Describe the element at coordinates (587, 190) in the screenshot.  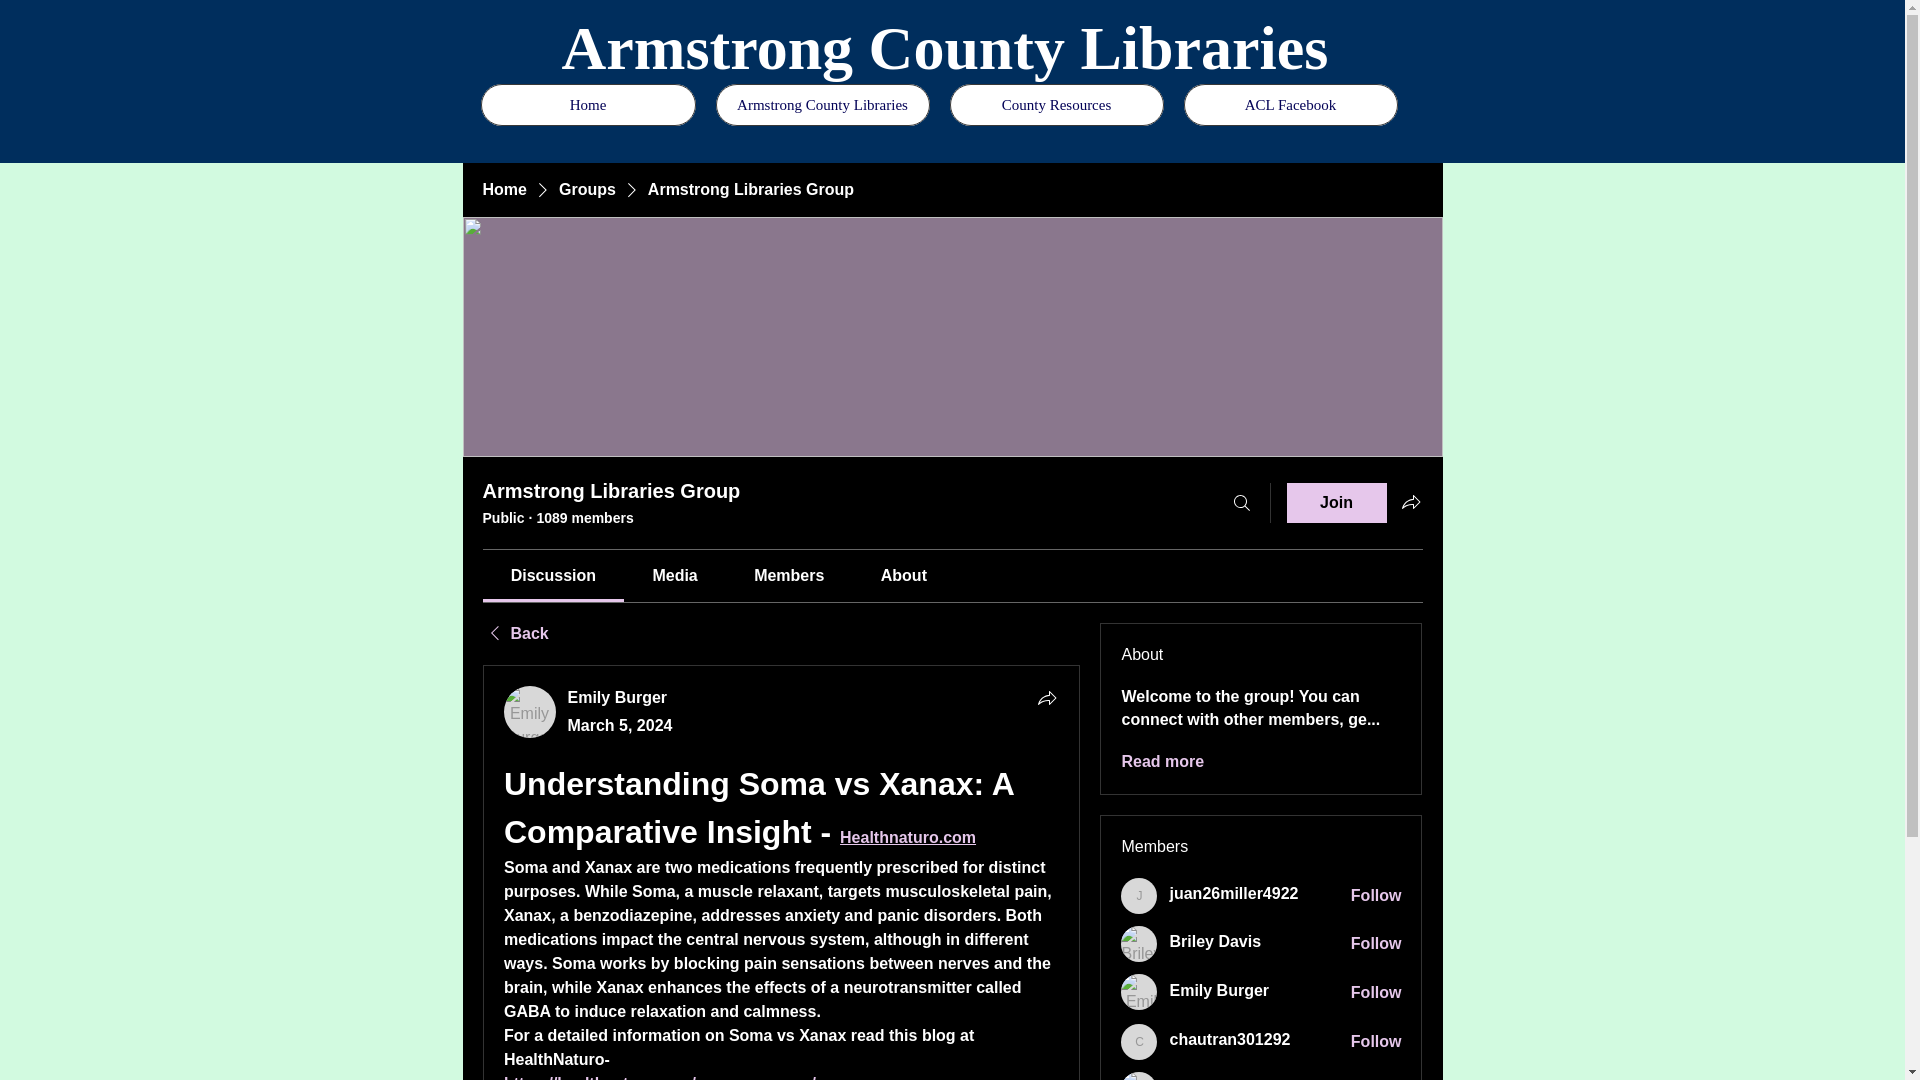
I see `Groups` at that location.